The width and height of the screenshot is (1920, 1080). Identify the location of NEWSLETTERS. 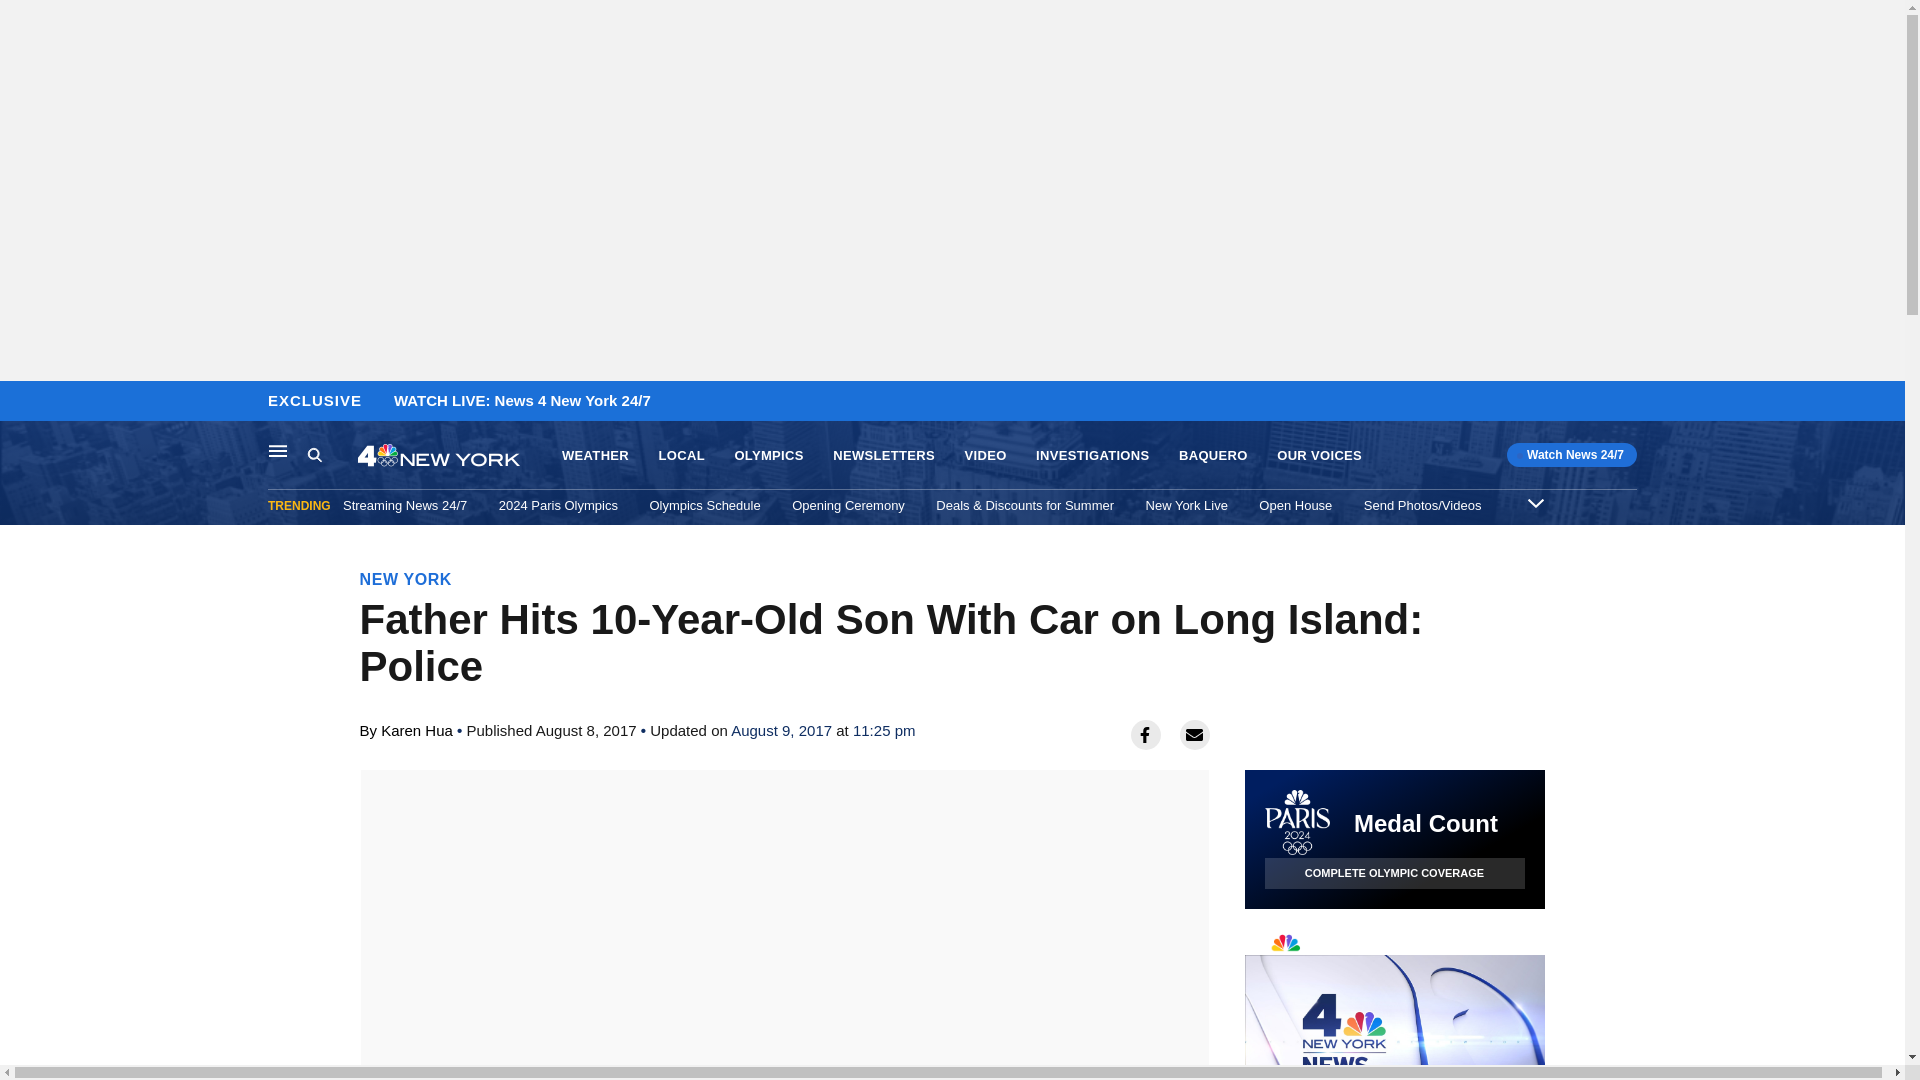
(1394, 1002).